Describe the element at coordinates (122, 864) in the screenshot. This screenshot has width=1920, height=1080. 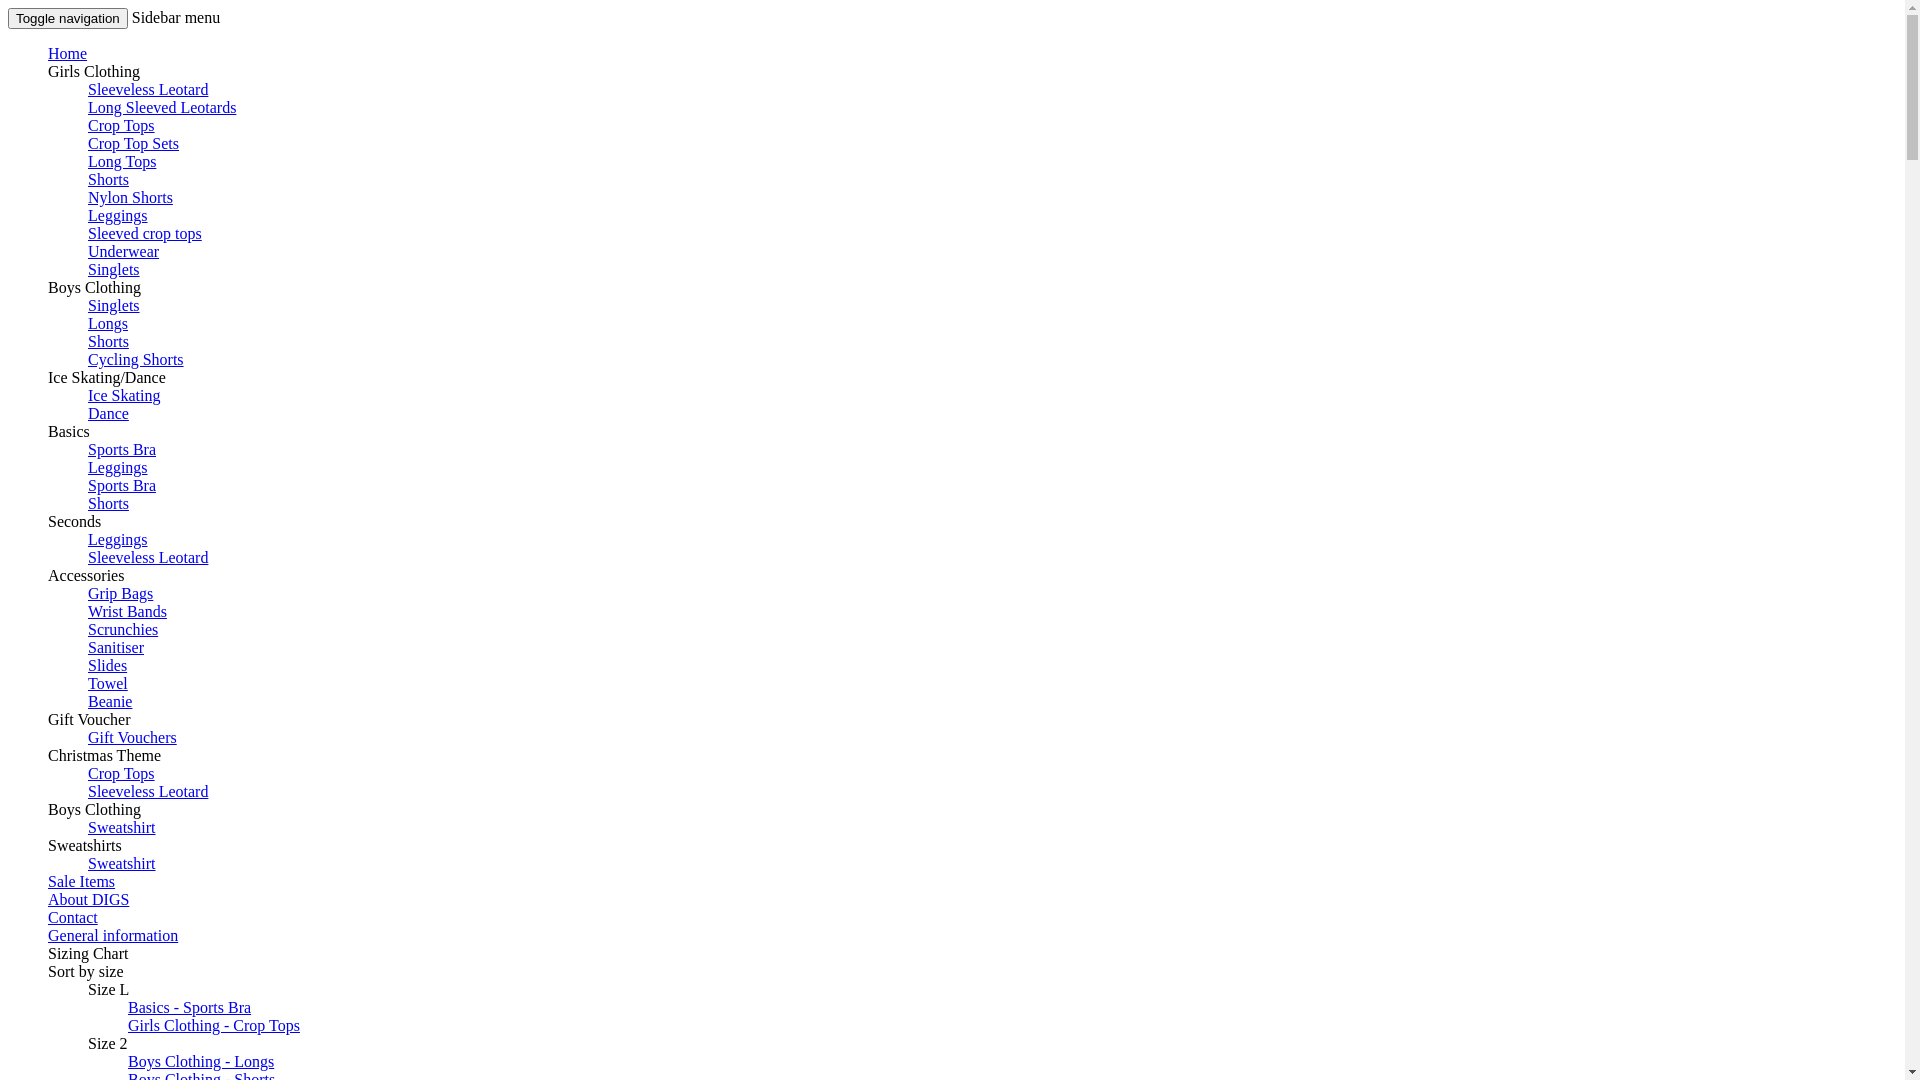
I see `Sweatshirt` at that location.